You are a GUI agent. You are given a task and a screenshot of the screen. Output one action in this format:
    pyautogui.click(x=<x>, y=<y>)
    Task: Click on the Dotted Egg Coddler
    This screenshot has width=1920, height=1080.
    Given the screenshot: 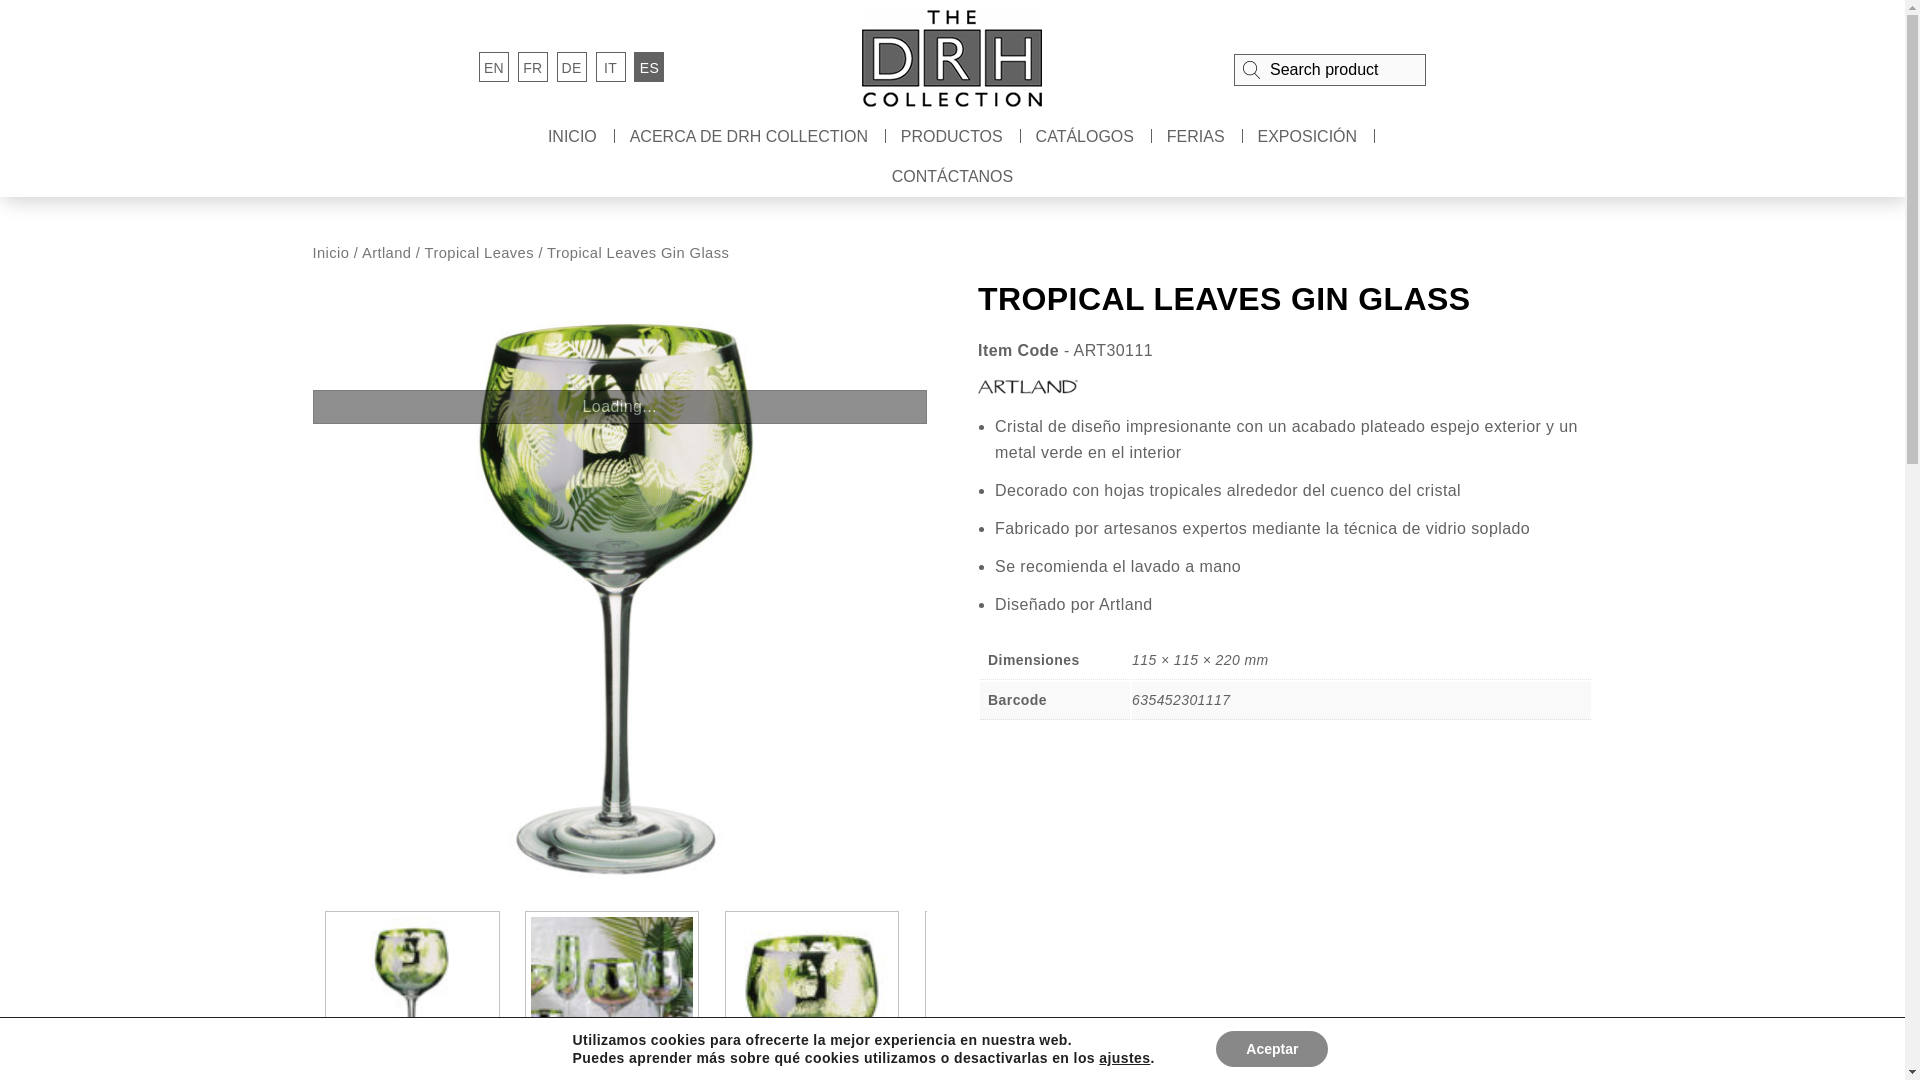 What is the action you would take?
    pyautogui.click(x=812, y=997)
    